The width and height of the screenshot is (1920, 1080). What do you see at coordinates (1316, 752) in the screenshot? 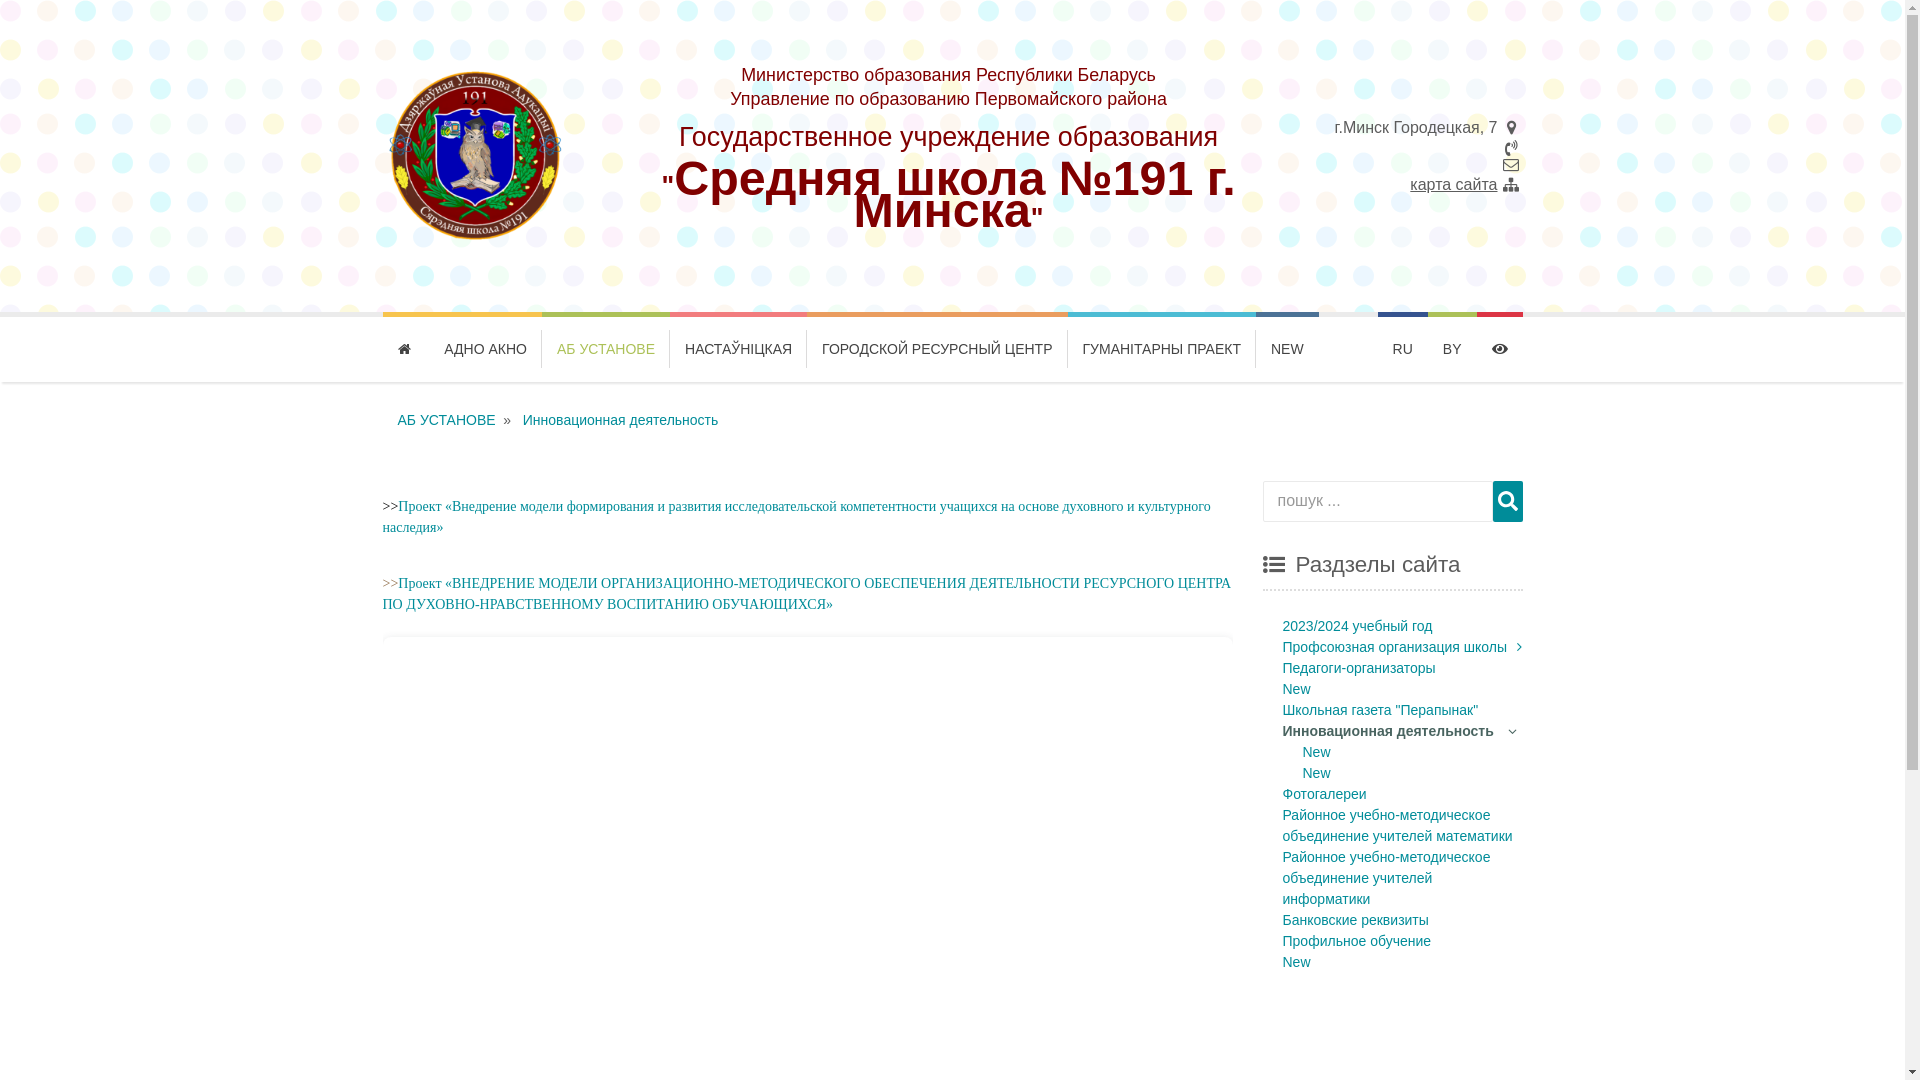
I see `New` at bounding box center [1316, 752].